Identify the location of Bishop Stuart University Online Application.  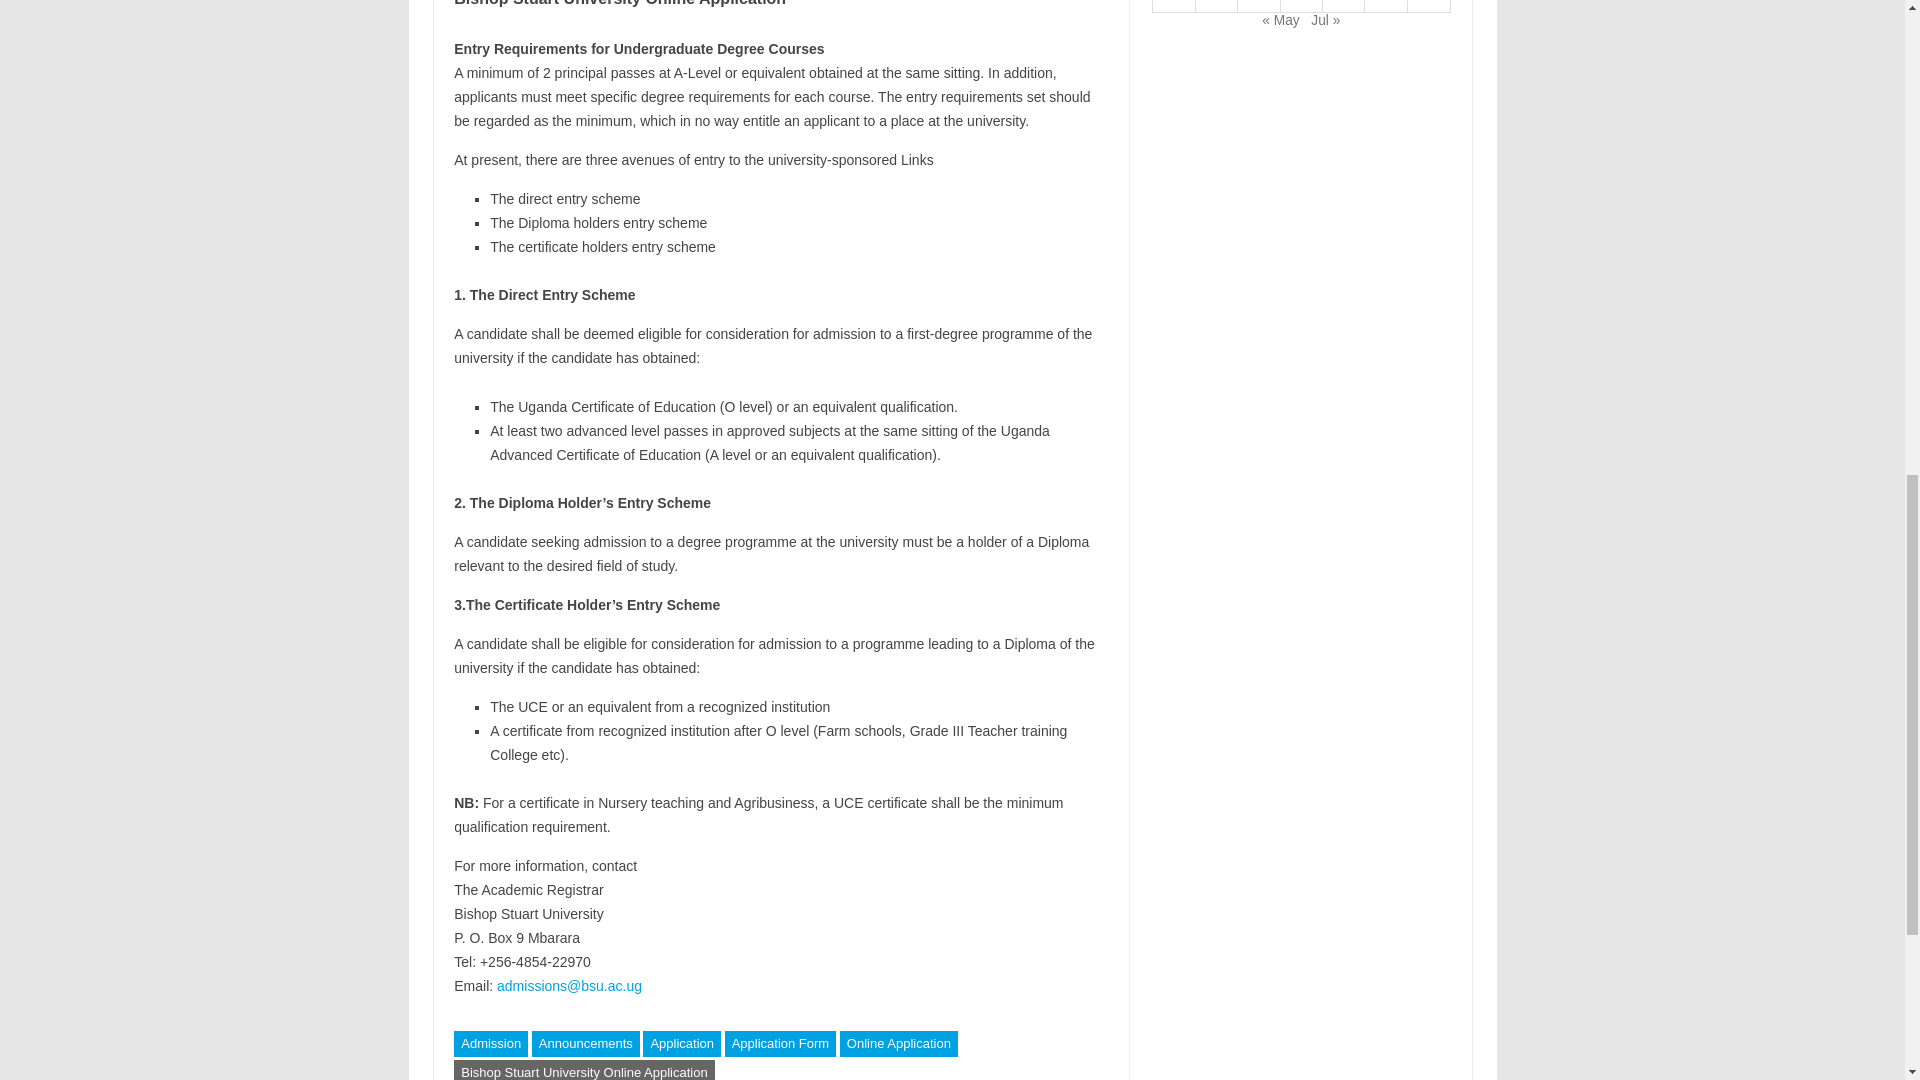
(584, 1070).